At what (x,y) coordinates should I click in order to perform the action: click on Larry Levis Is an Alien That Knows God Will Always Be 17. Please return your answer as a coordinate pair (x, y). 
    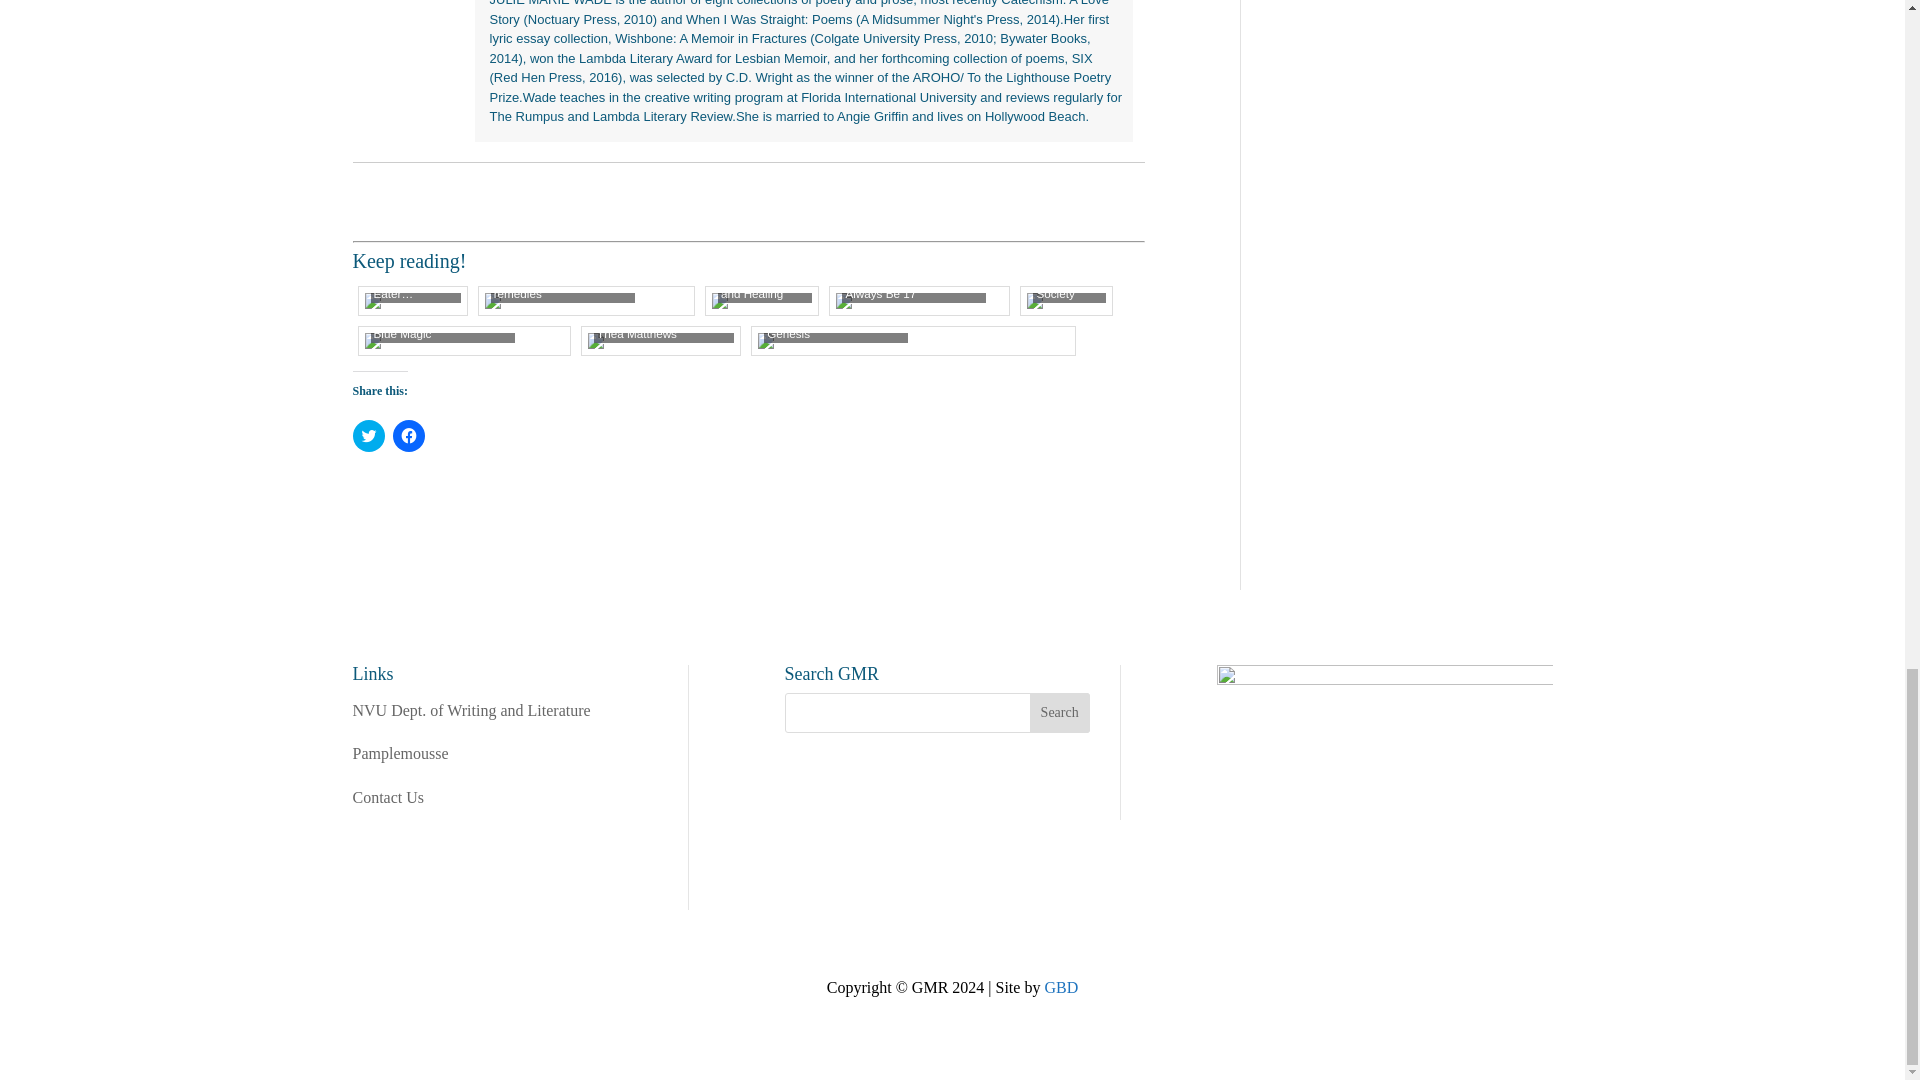
    Looking at the image, I should click on (918, 300).